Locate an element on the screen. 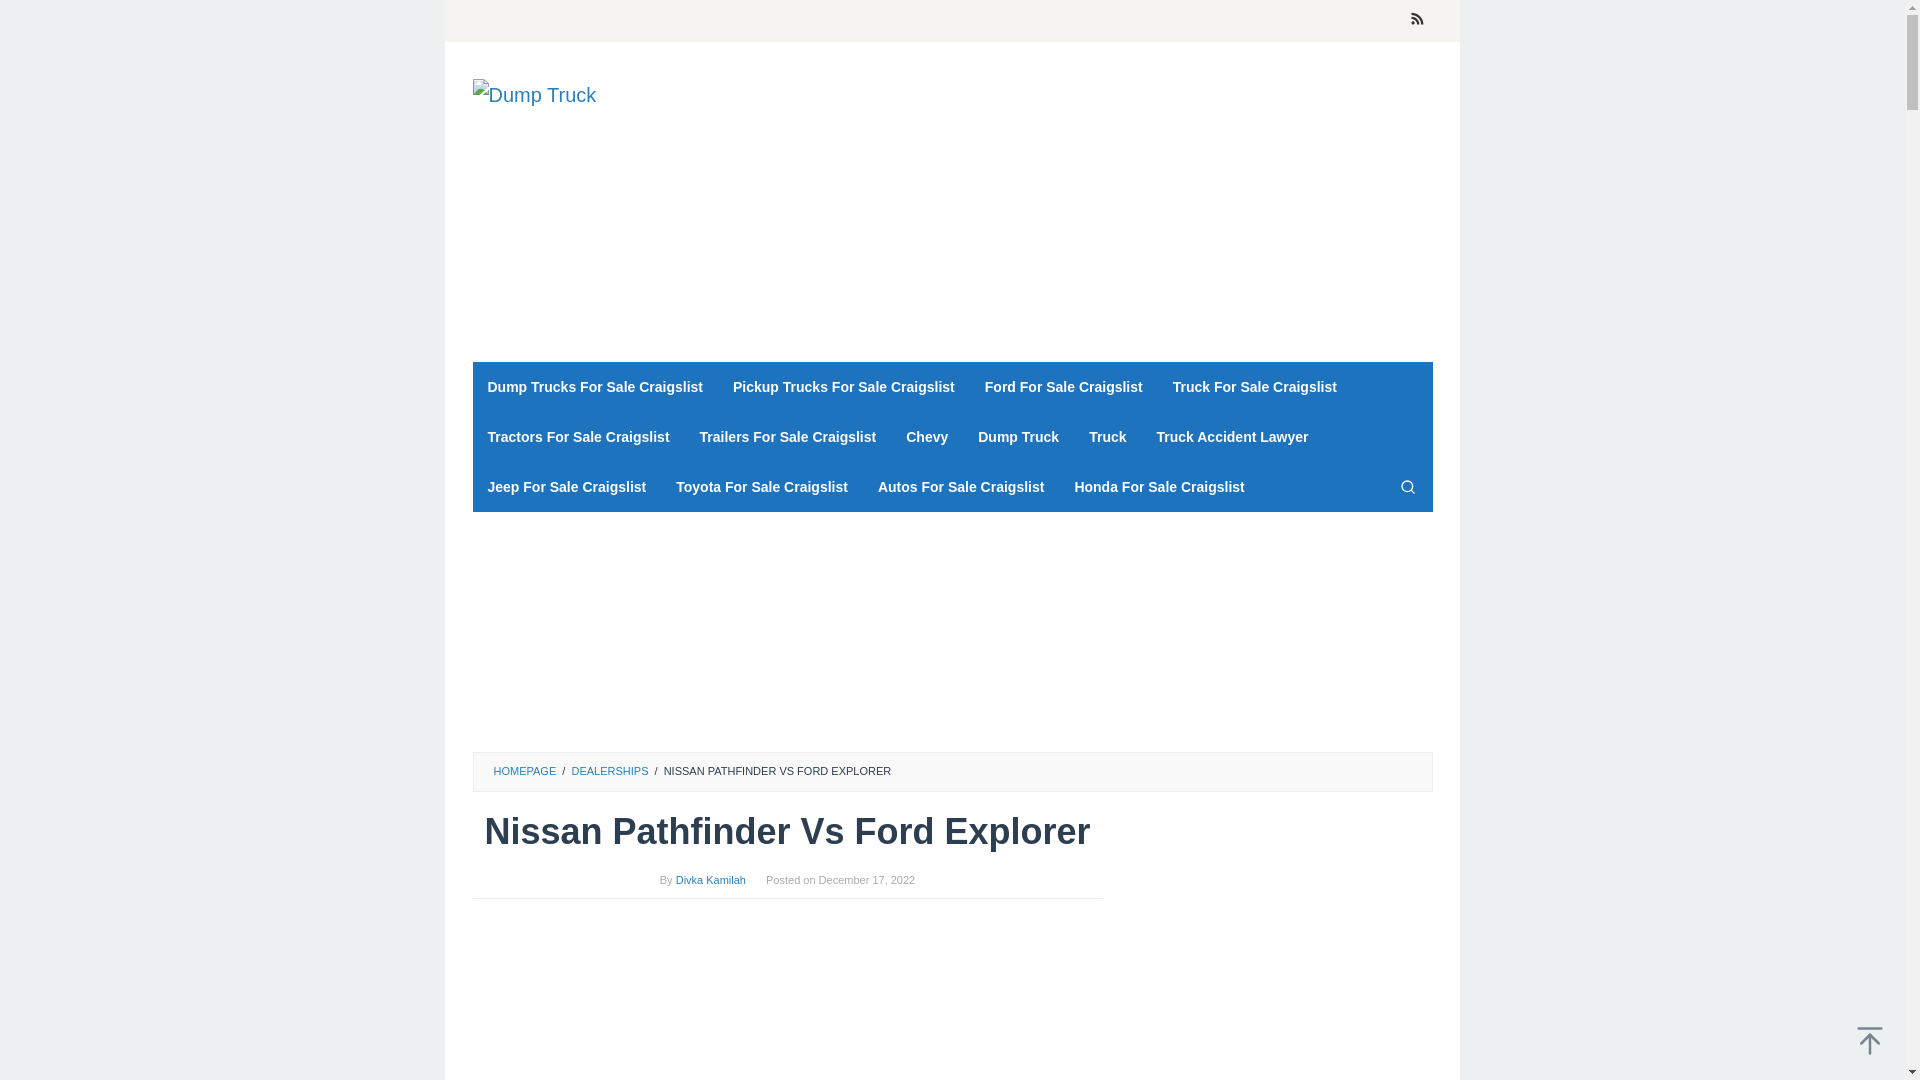 This screenshot has width=1920, height=1080. Honda For Sale Craigslist is located at coordinates (1159, 486).